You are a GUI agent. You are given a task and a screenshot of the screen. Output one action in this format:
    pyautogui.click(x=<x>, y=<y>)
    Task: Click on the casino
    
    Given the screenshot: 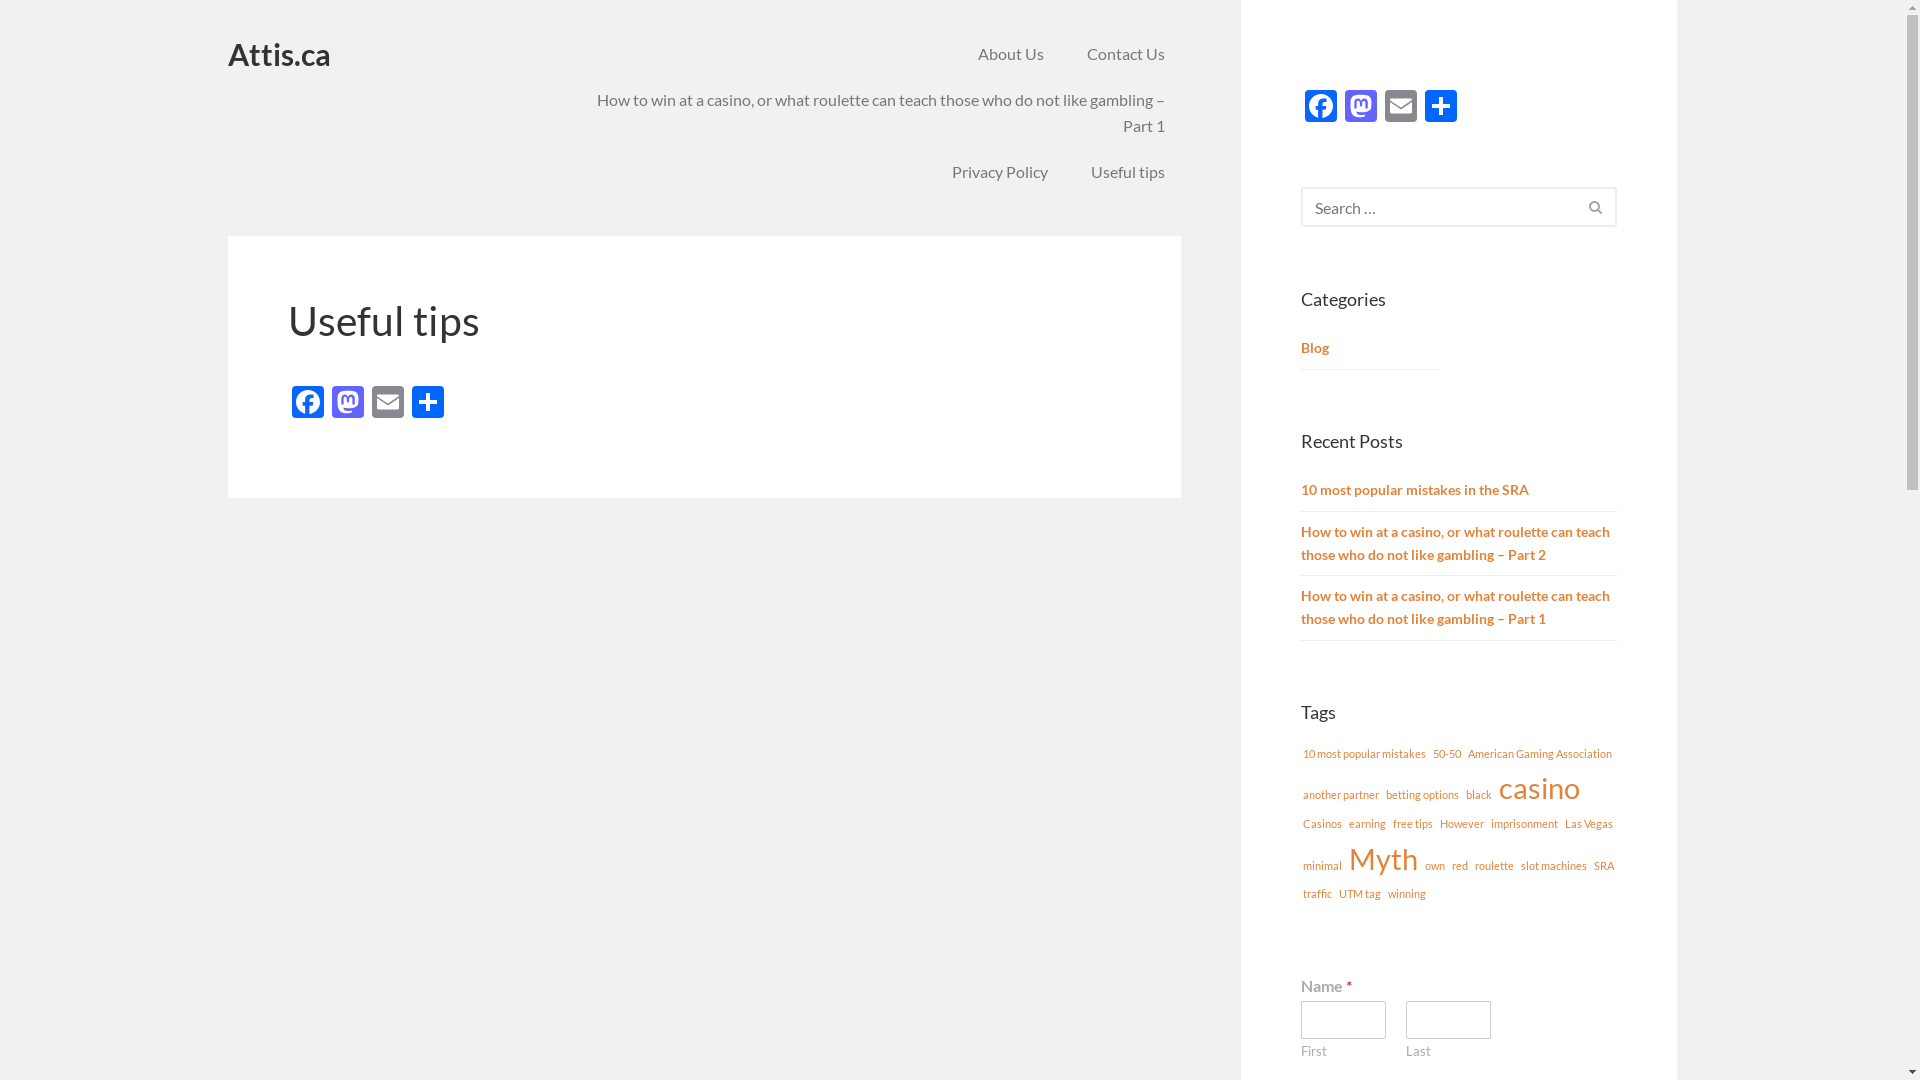 What is the action you would take?
    pyautogui.click(x=1540, y=788)
    